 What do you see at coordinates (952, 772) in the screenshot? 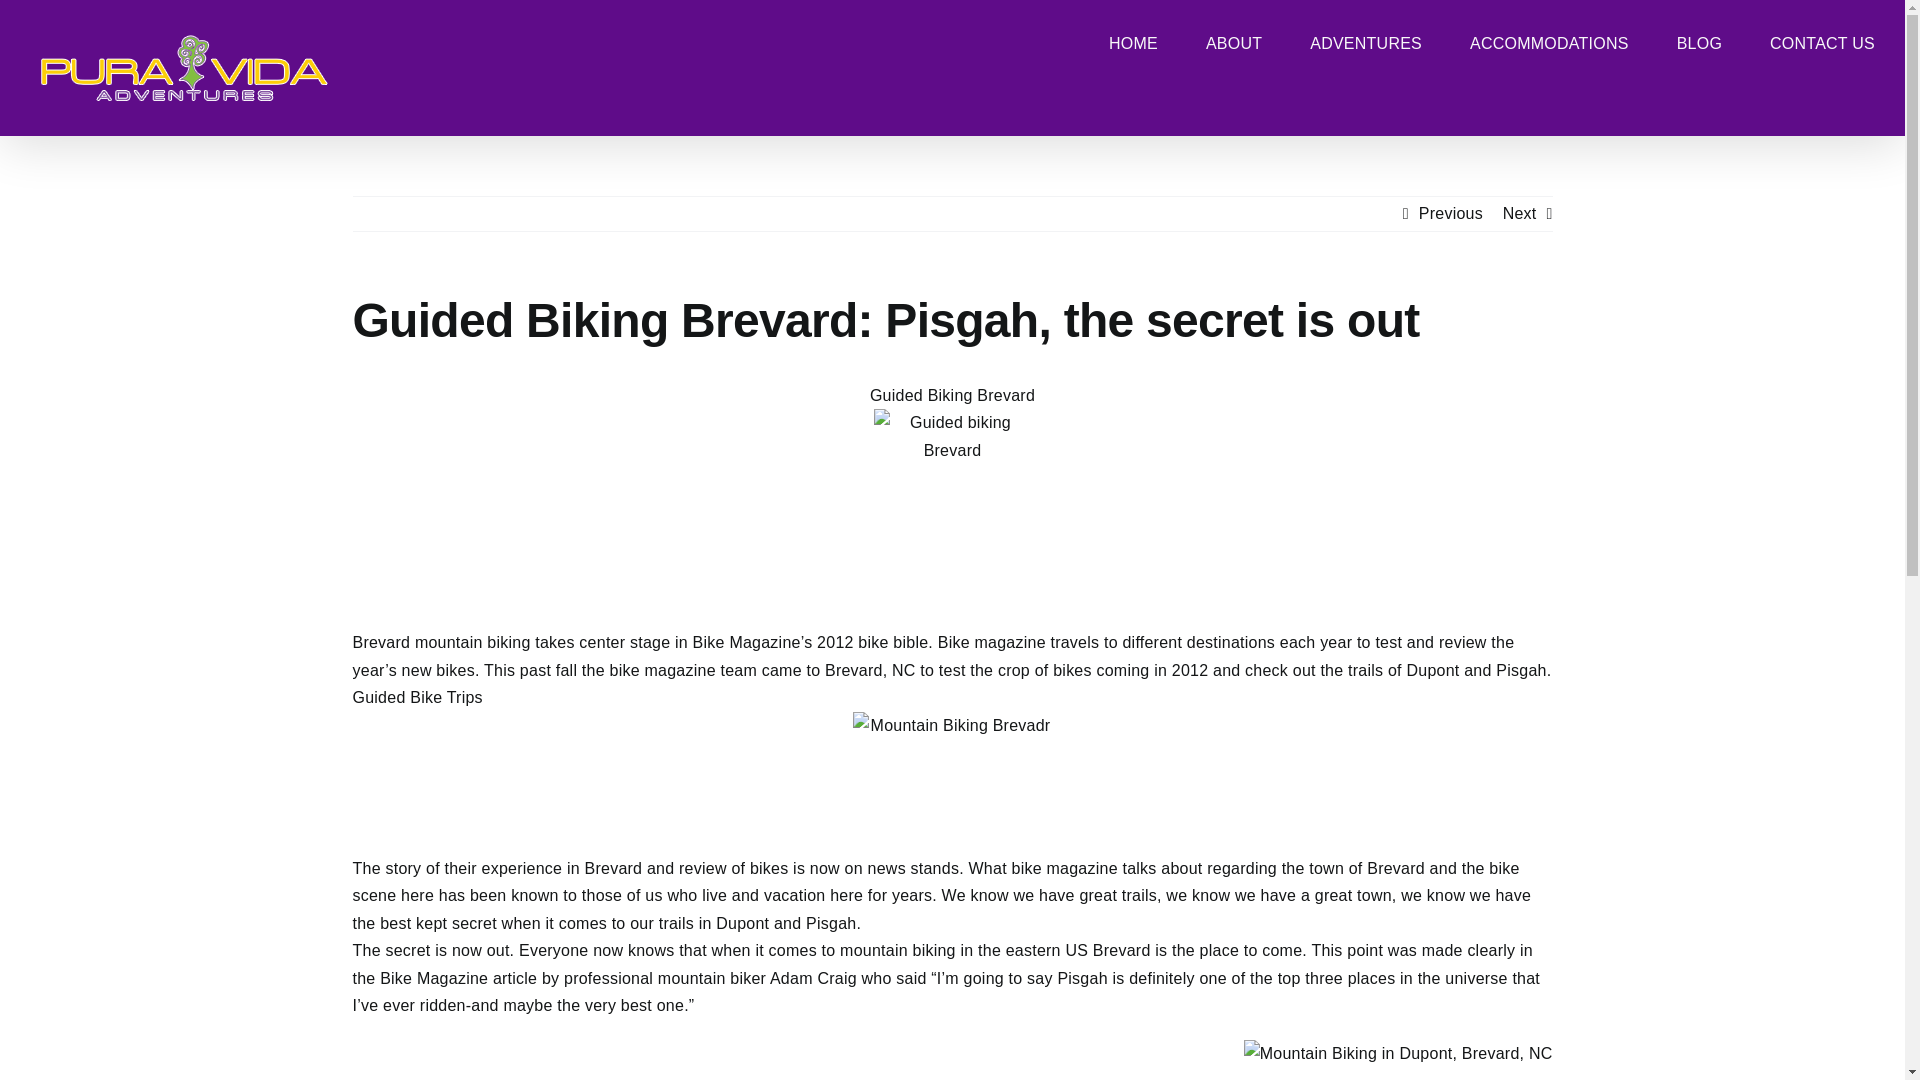
I see `Mountain Biking in Brevard` at bounding box center [952, 772].